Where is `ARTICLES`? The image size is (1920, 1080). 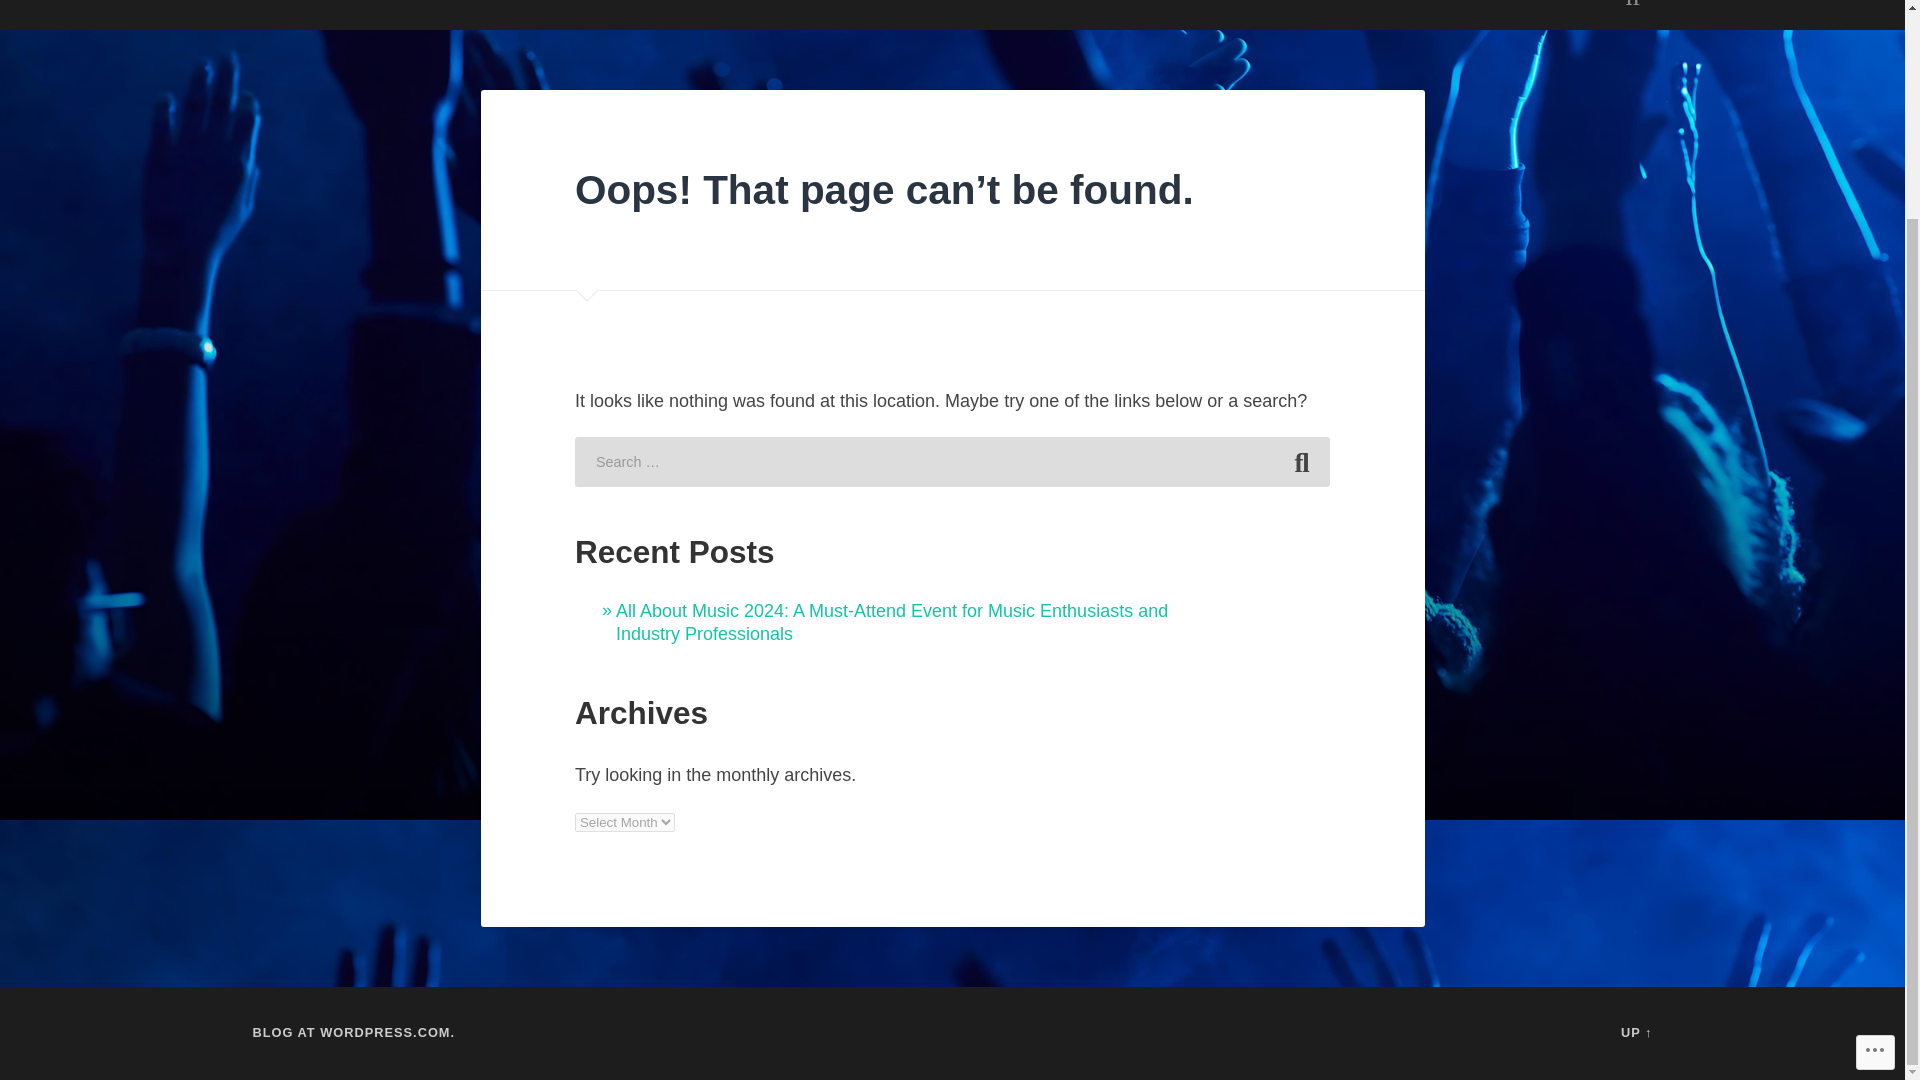 ARTICLES is located at coordinates (417, 15).